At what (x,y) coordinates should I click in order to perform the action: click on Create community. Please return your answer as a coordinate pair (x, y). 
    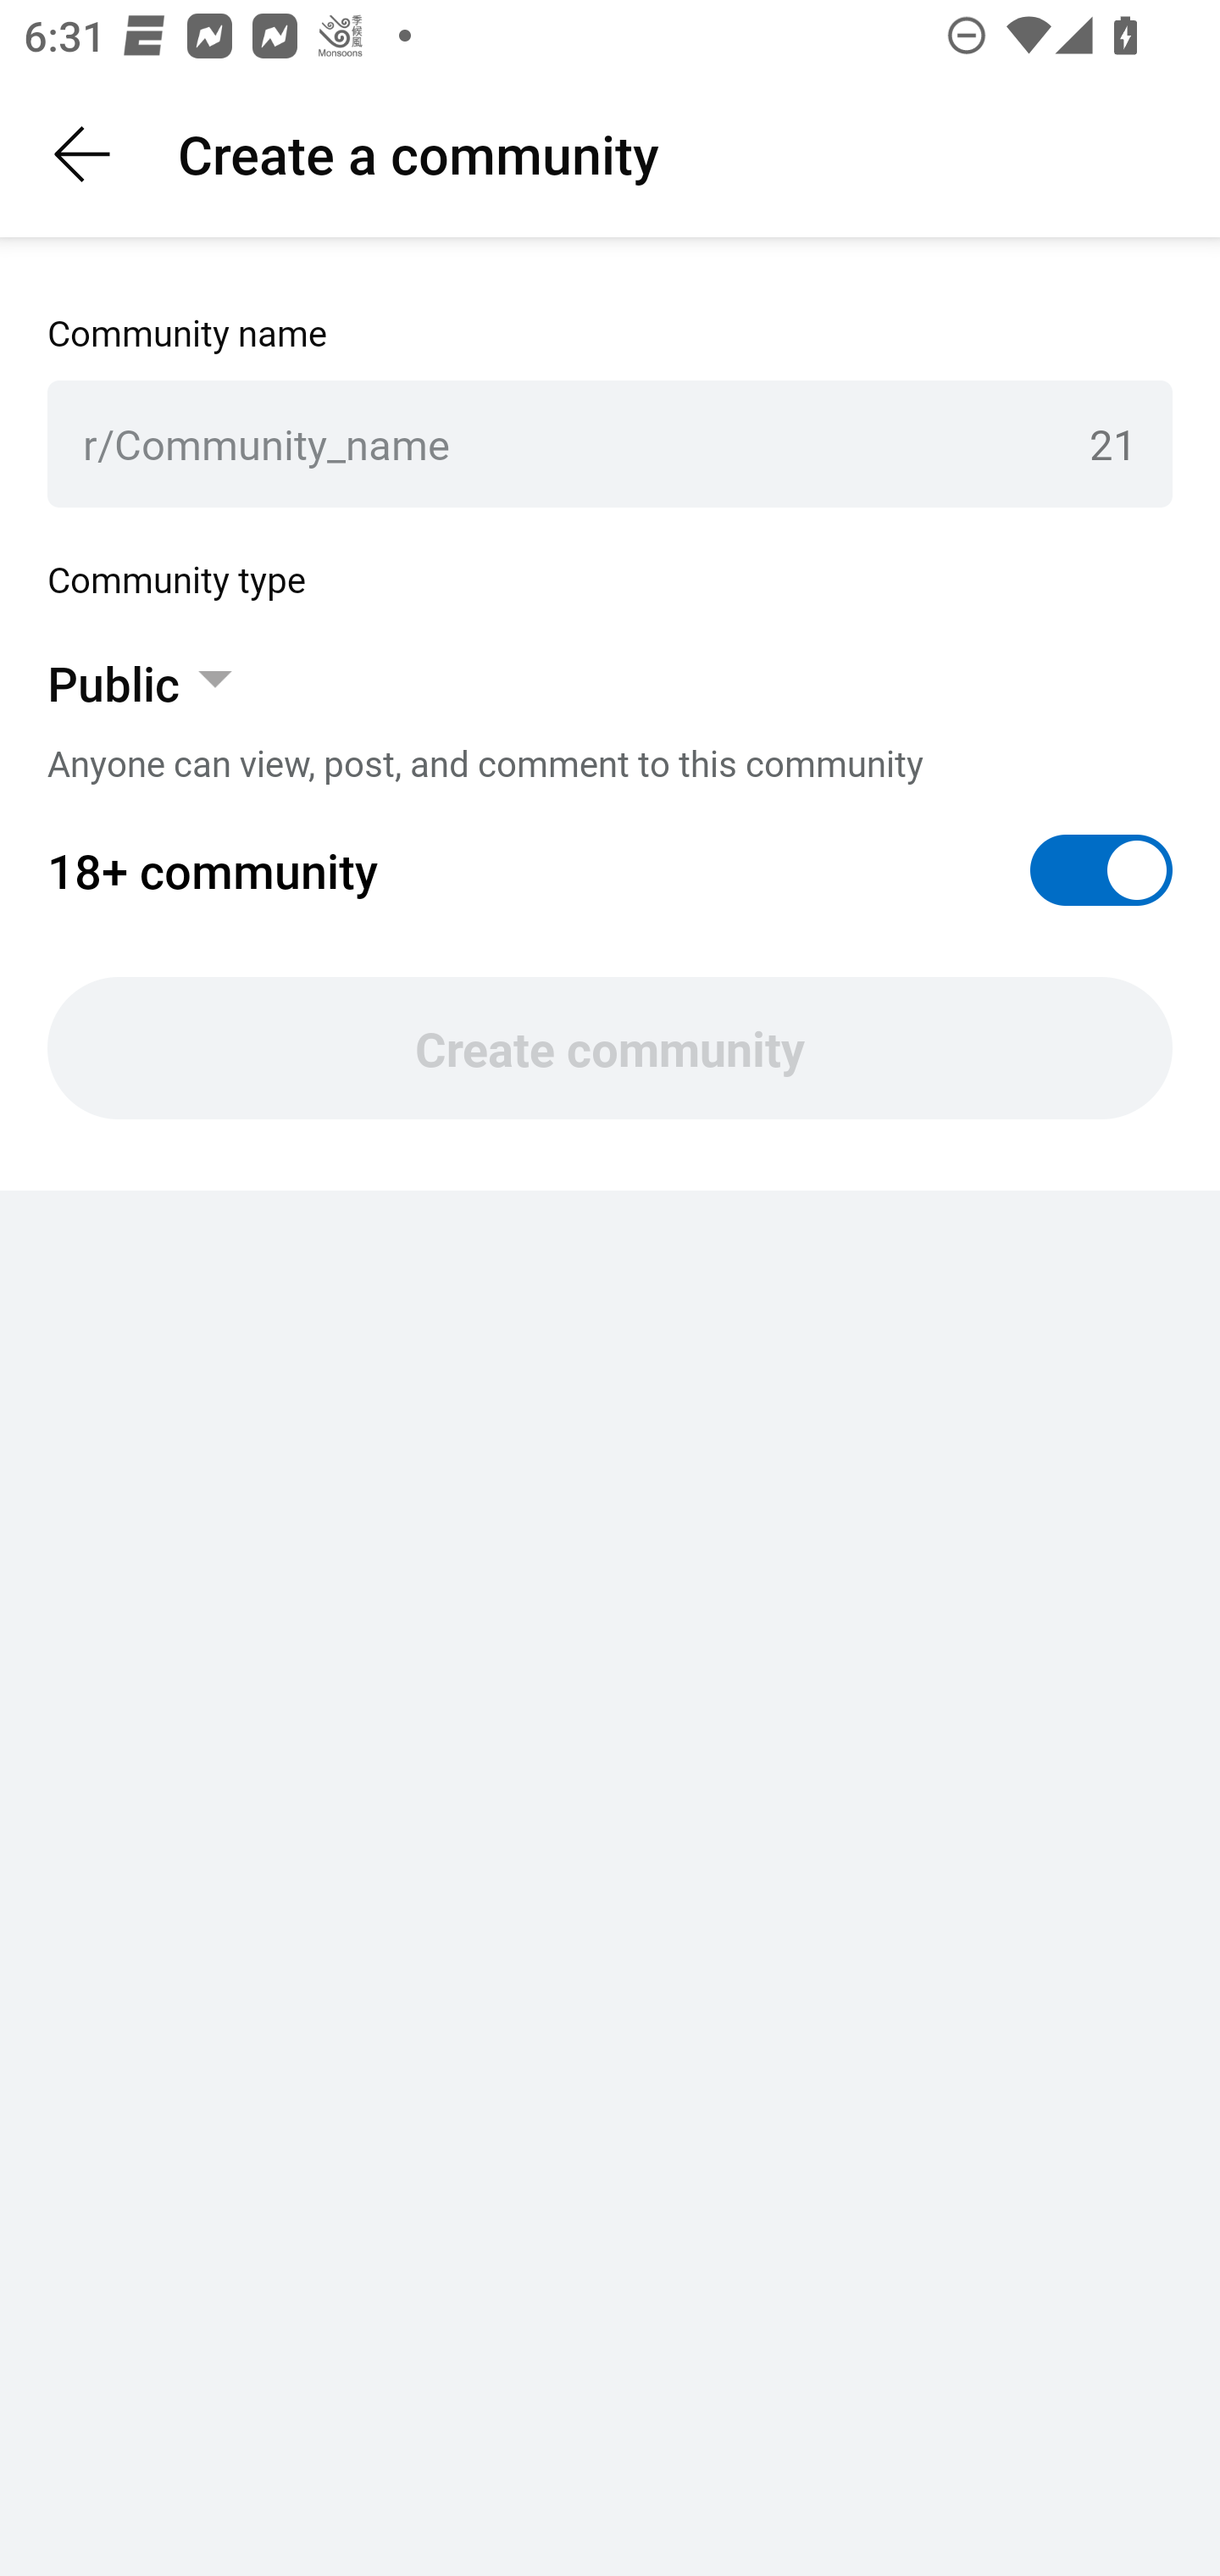
    Looking at the image, I should click on (610, 1048).